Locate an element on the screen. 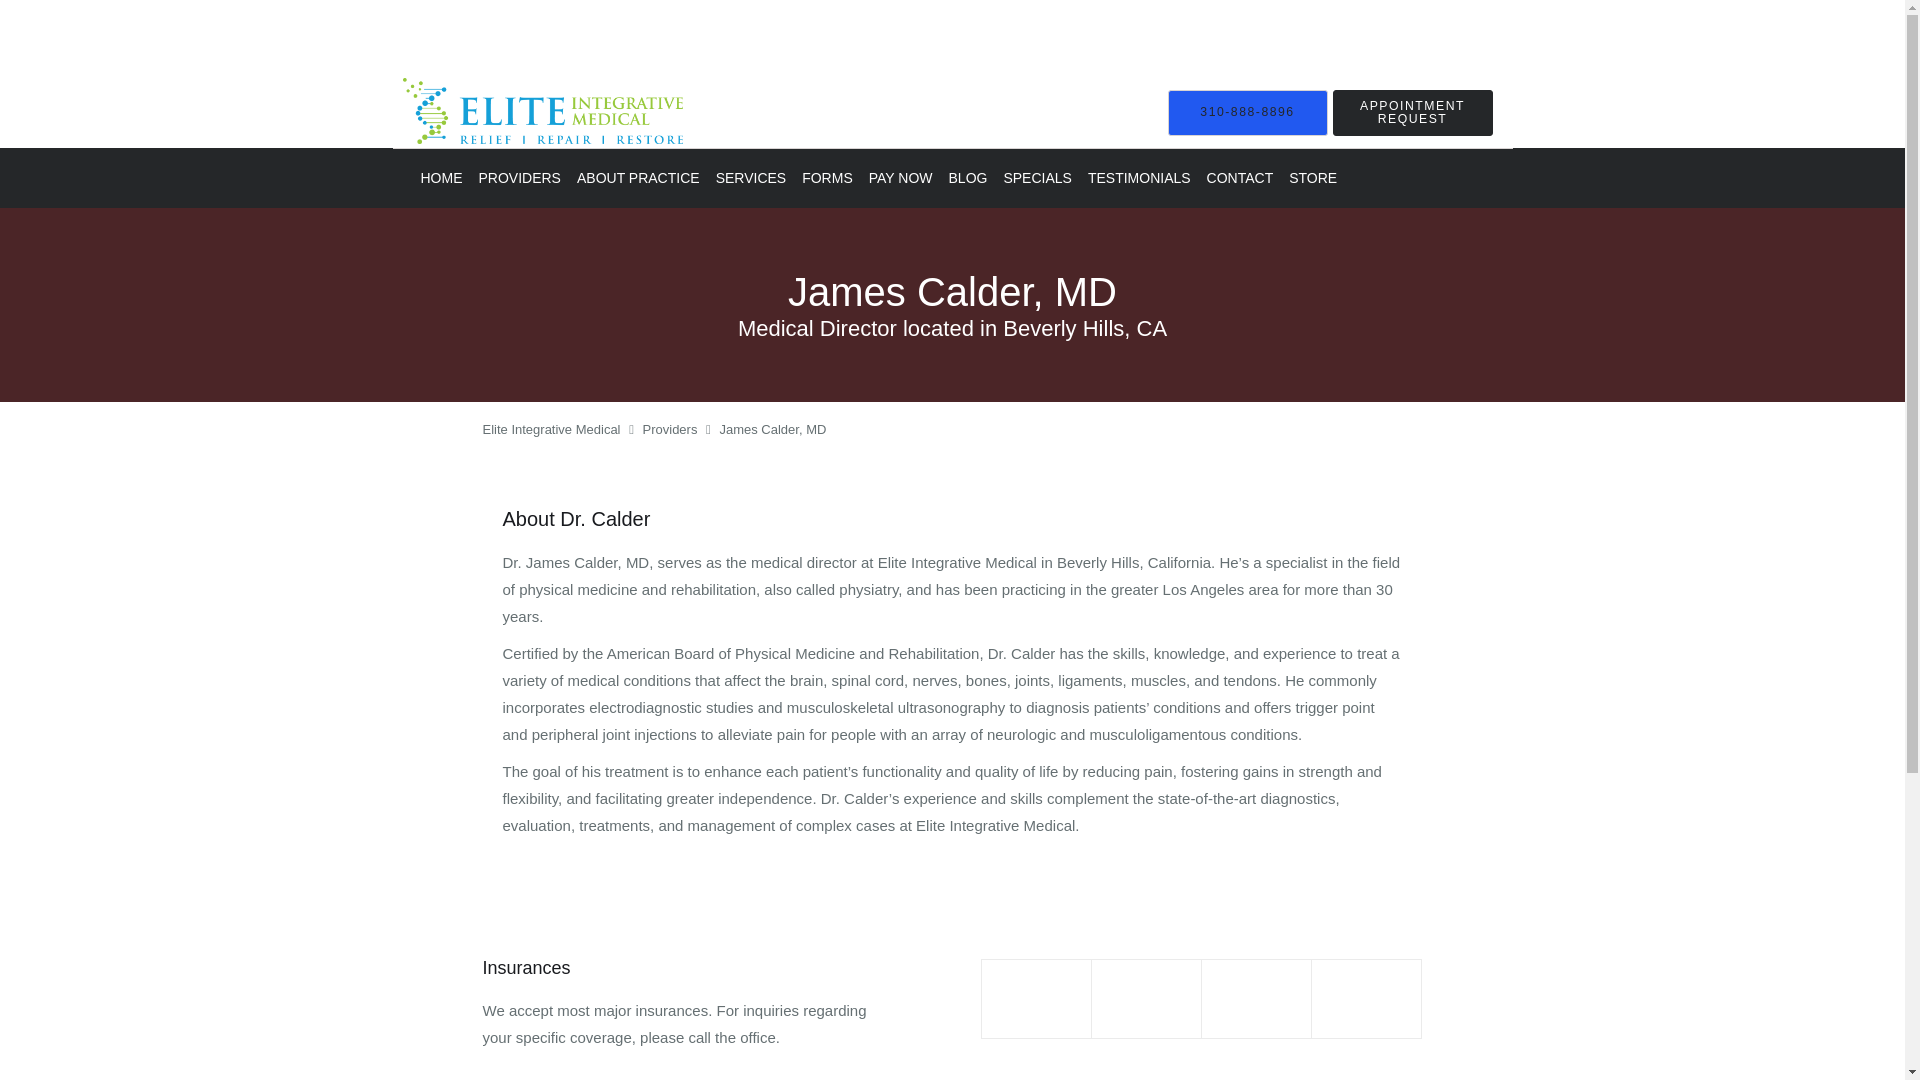 The height and width of the screenshot is (1080, 1920). APPOINTMENT REQUEST is located at coordinates (1412, 112).